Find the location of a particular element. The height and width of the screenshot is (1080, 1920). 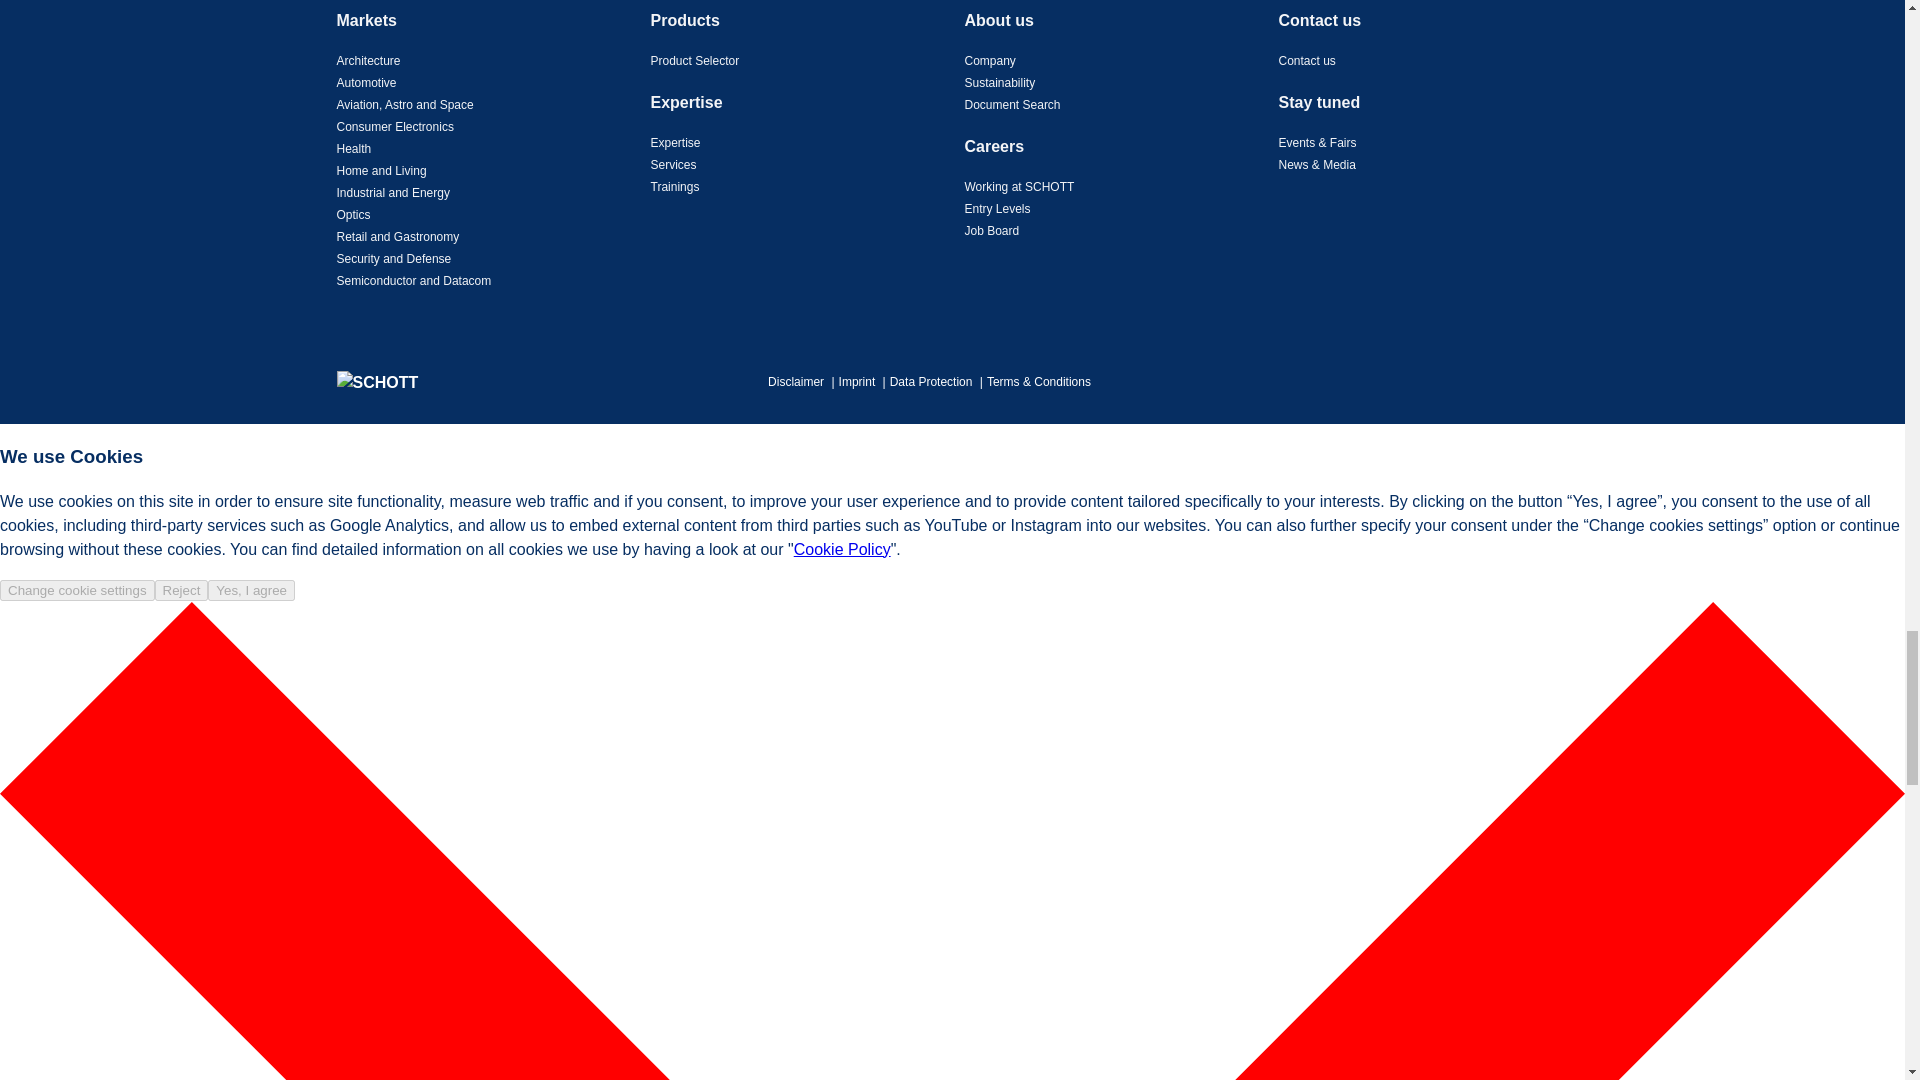

Security and Defense is located at coordinates (394, 258).